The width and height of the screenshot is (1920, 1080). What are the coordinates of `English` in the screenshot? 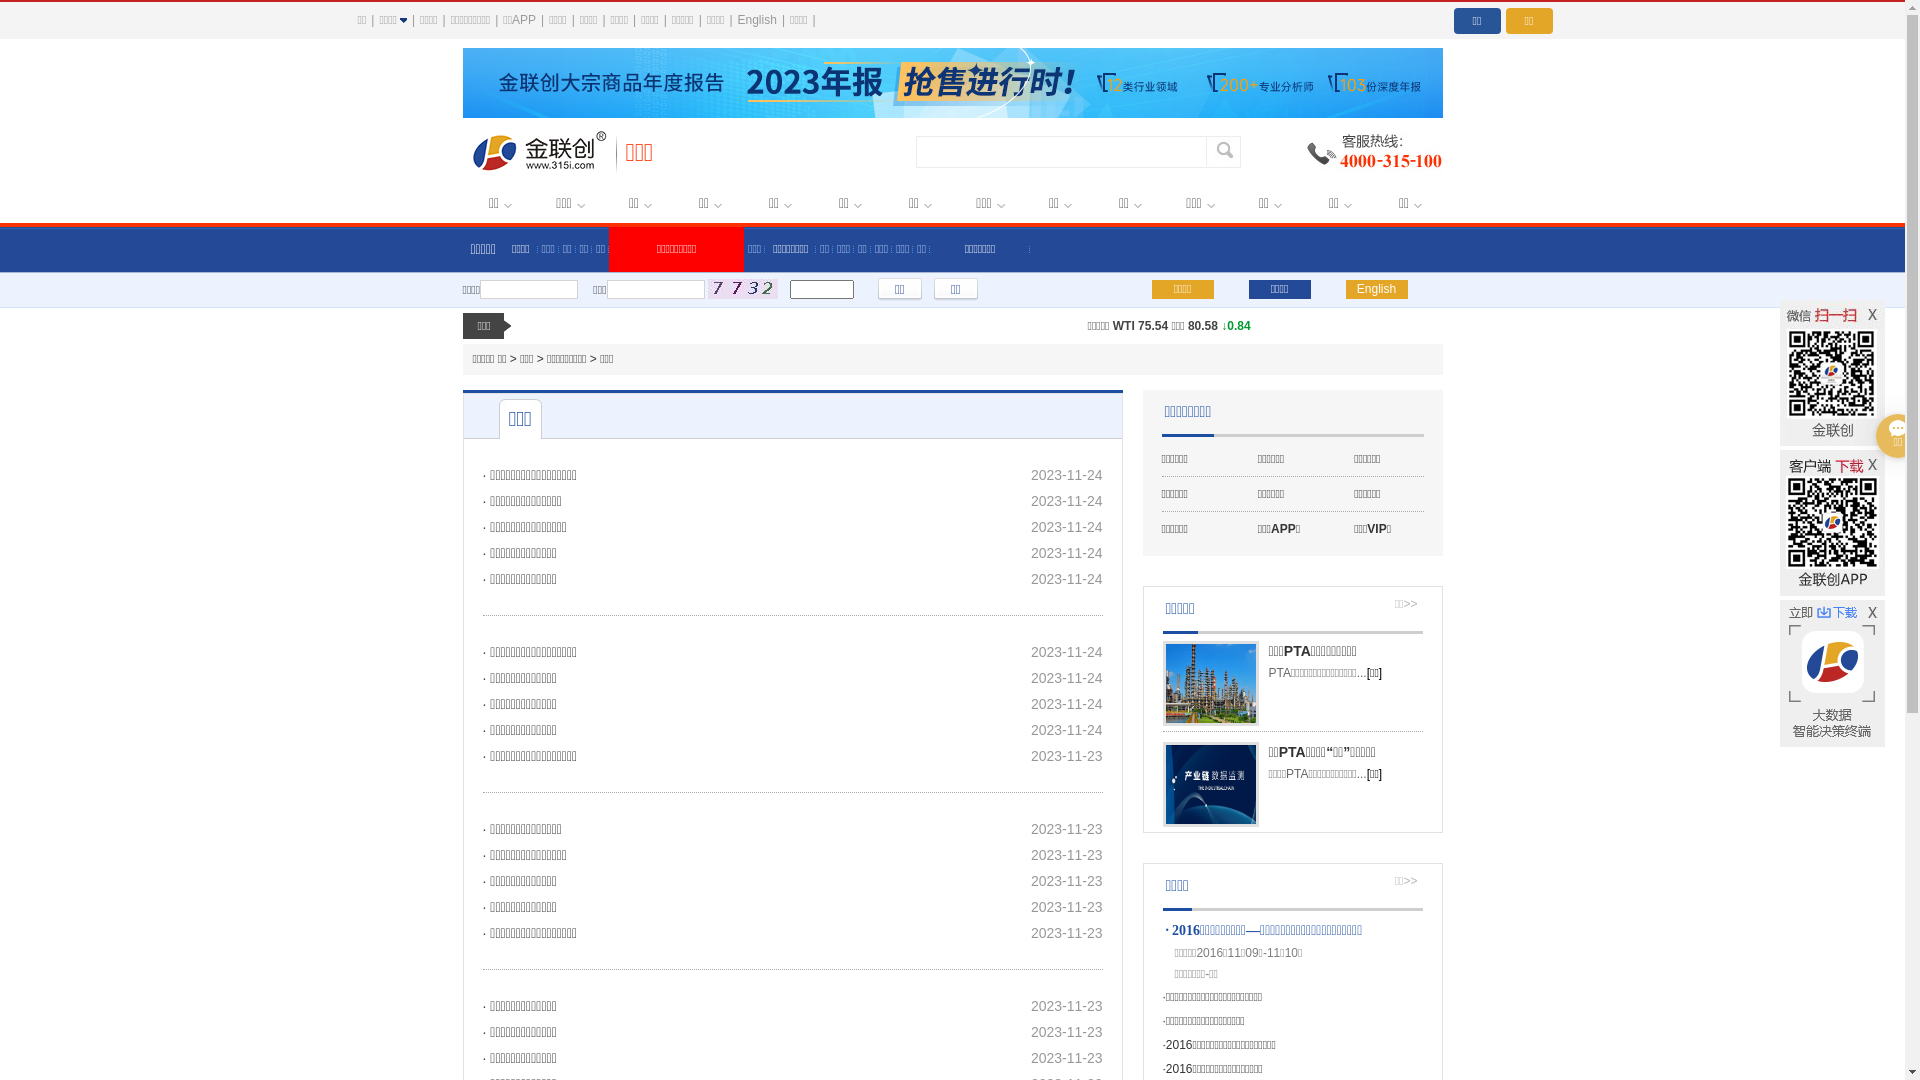 It's located at (1377, 290).